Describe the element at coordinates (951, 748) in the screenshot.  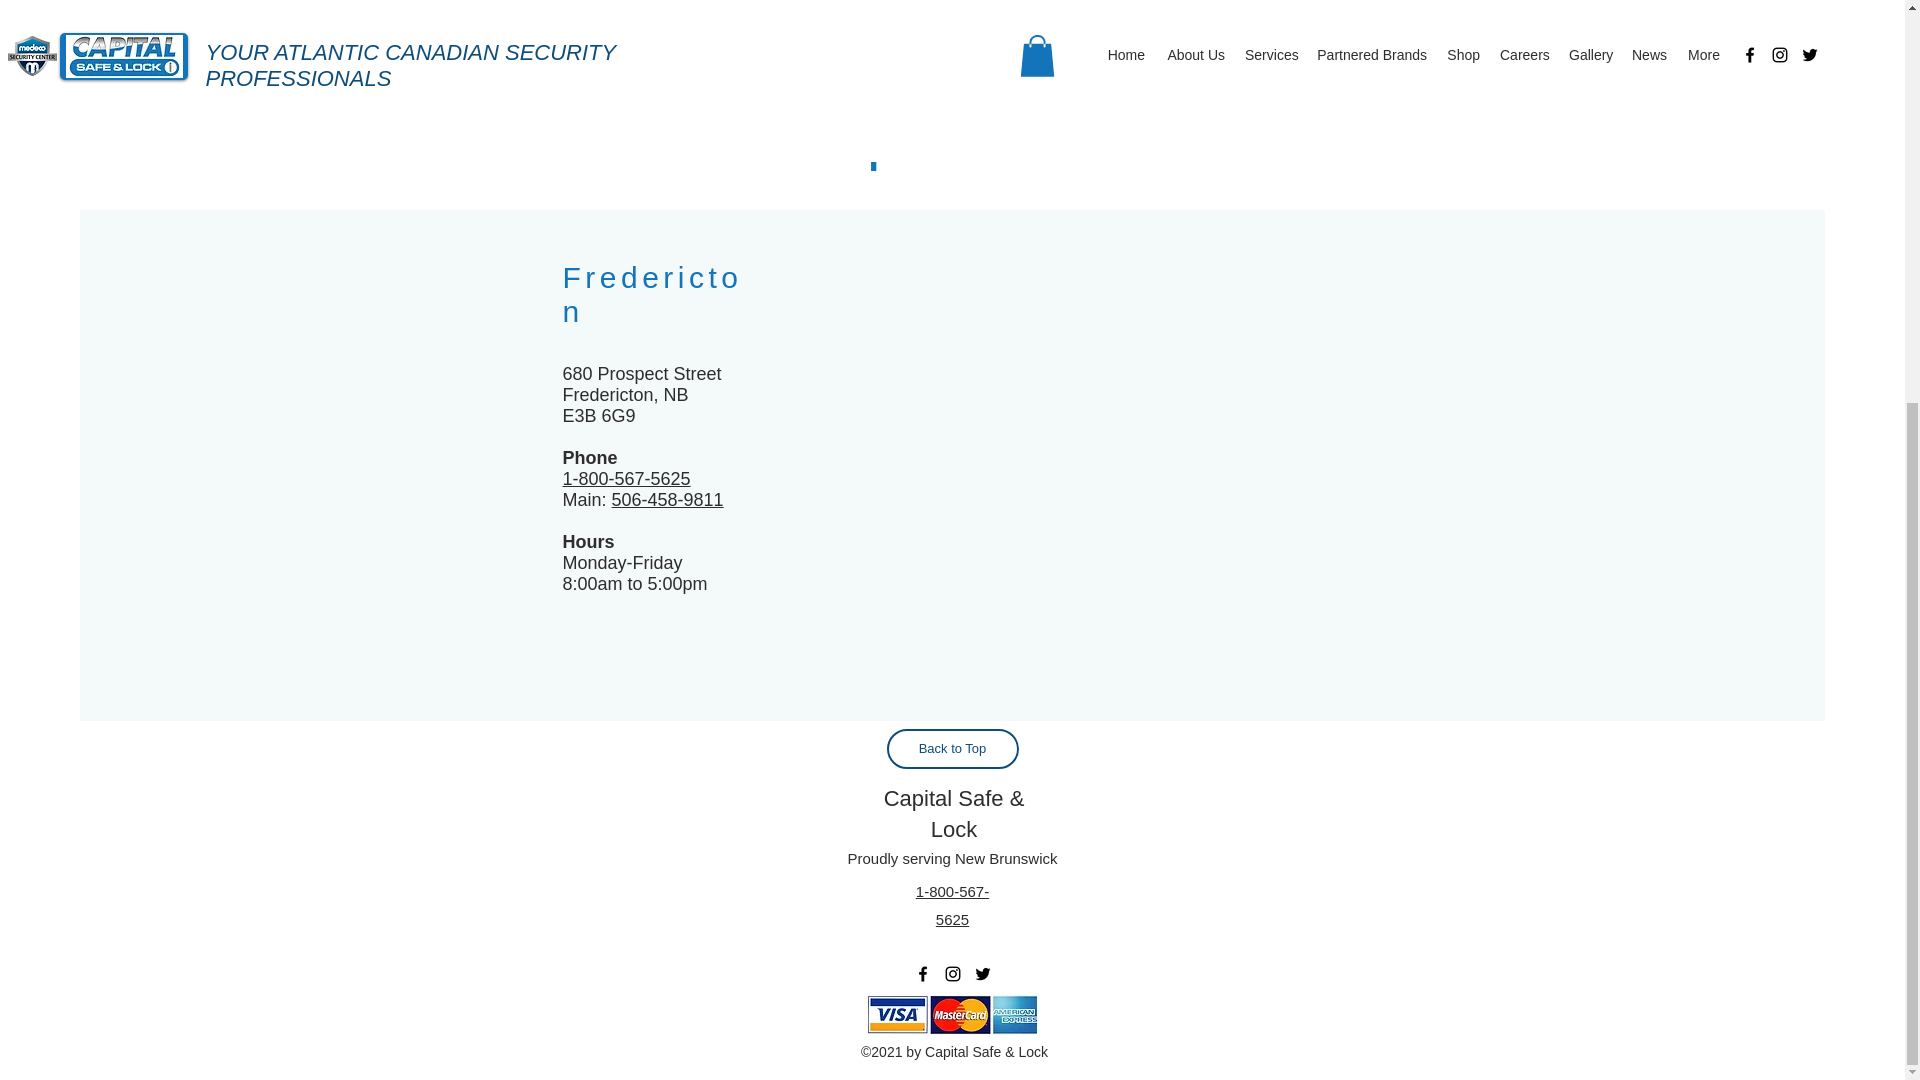
I see `Back to Top` at that location.